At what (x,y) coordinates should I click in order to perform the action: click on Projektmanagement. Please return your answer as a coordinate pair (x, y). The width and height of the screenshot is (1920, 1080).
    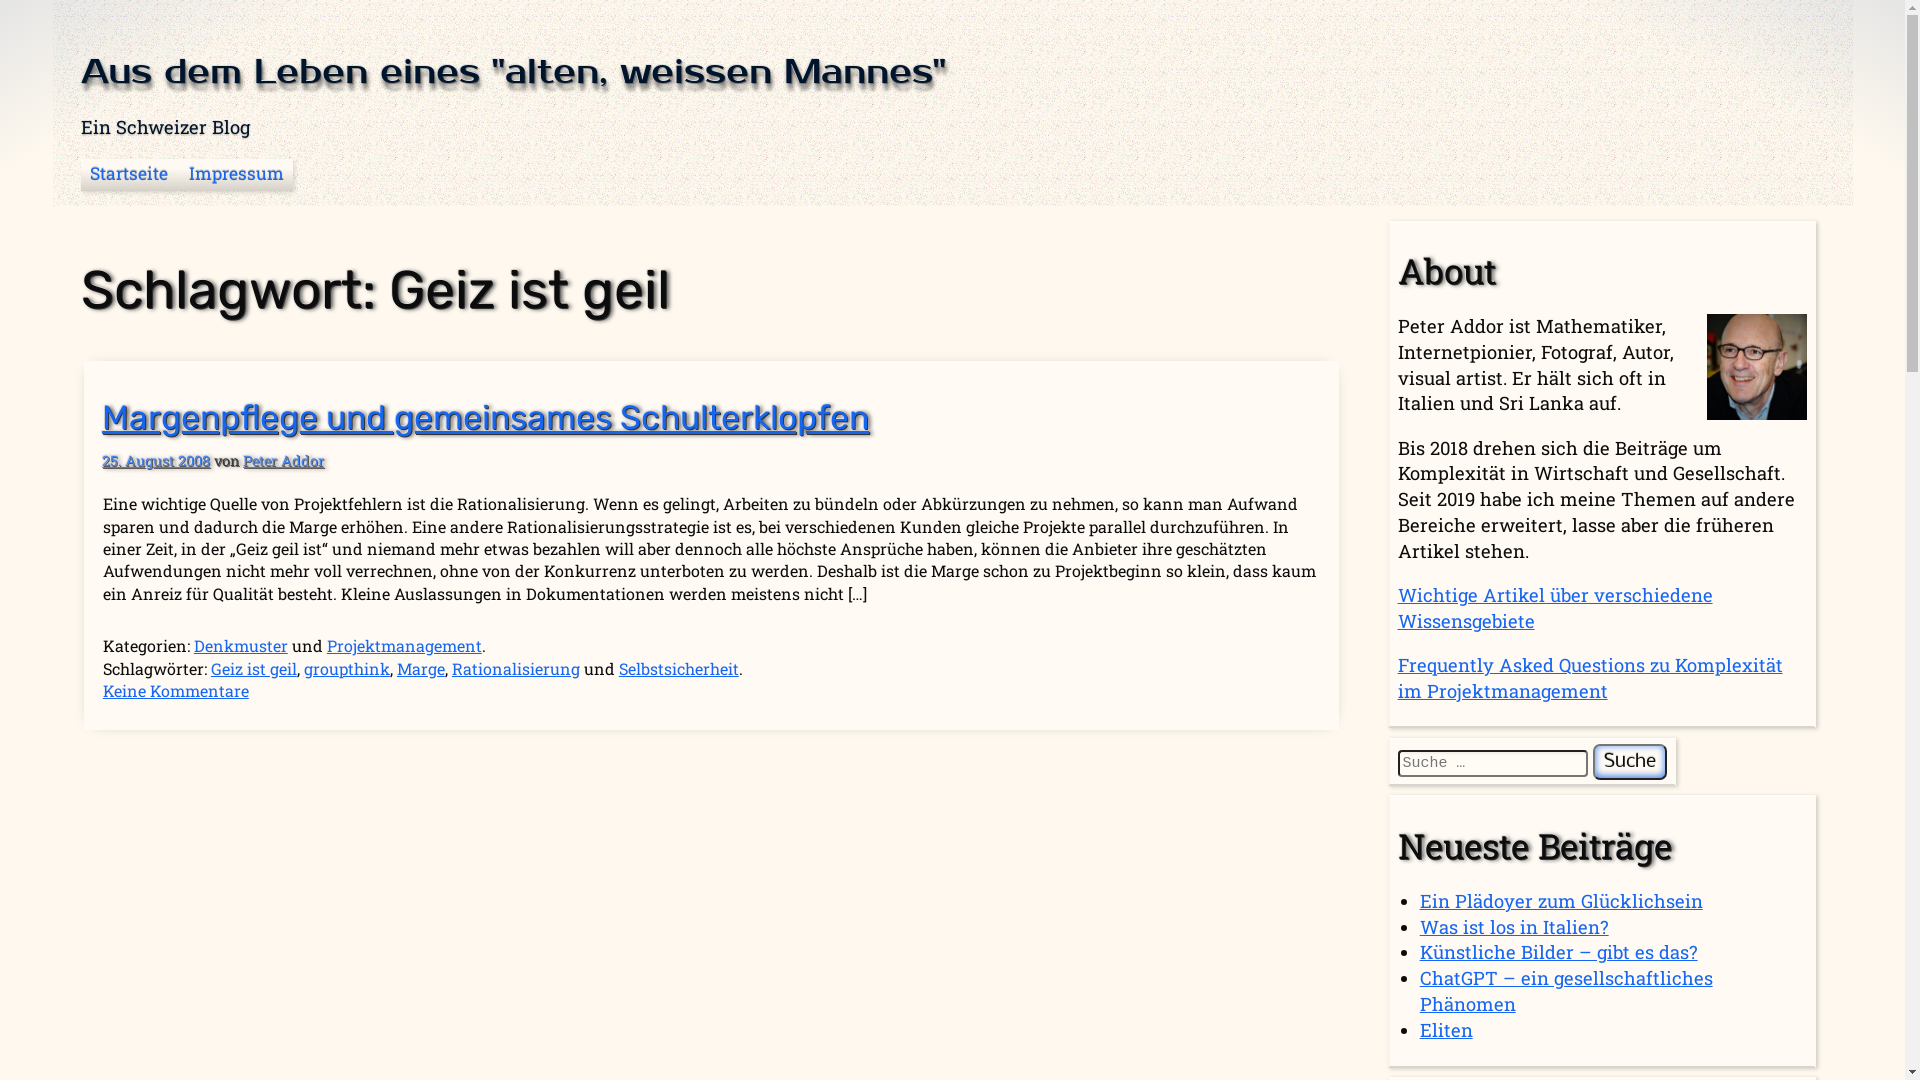
    Looking at the image, I should click on (404, 645).